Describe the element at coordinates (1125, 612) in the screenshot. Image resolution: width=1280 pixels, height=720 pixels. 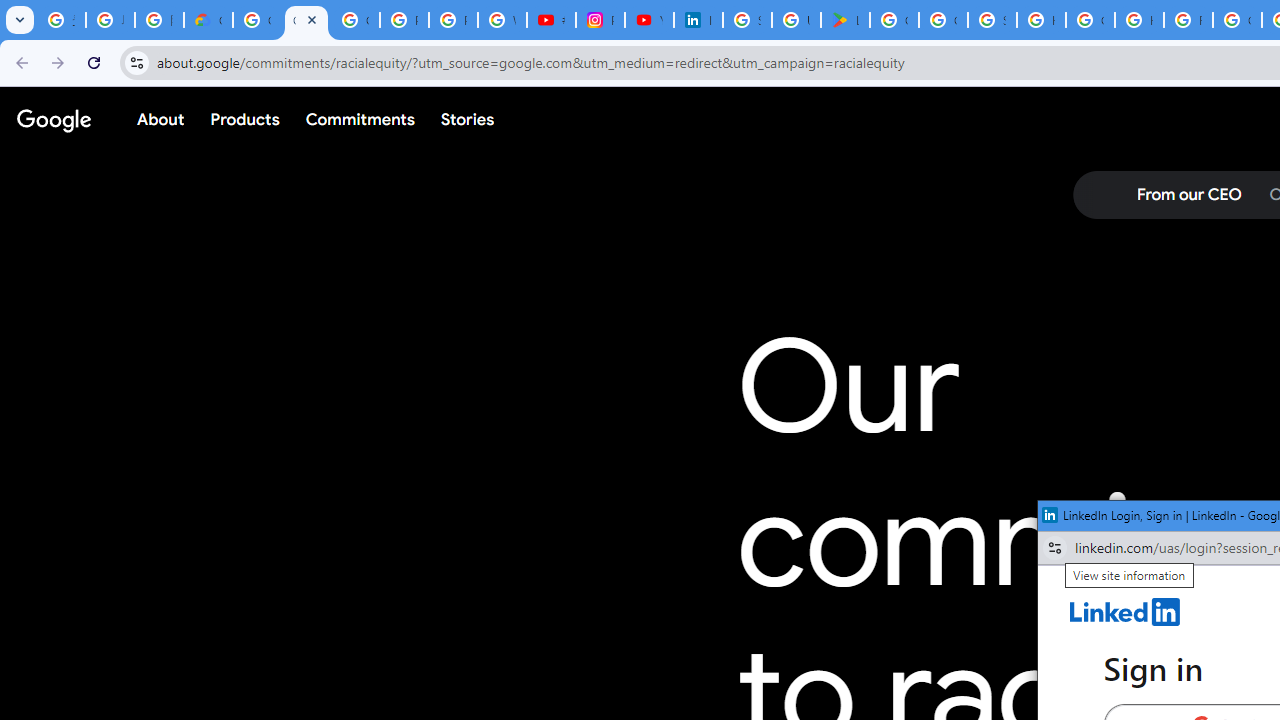
I see `AutomationID: linkedin-logo` at that location.